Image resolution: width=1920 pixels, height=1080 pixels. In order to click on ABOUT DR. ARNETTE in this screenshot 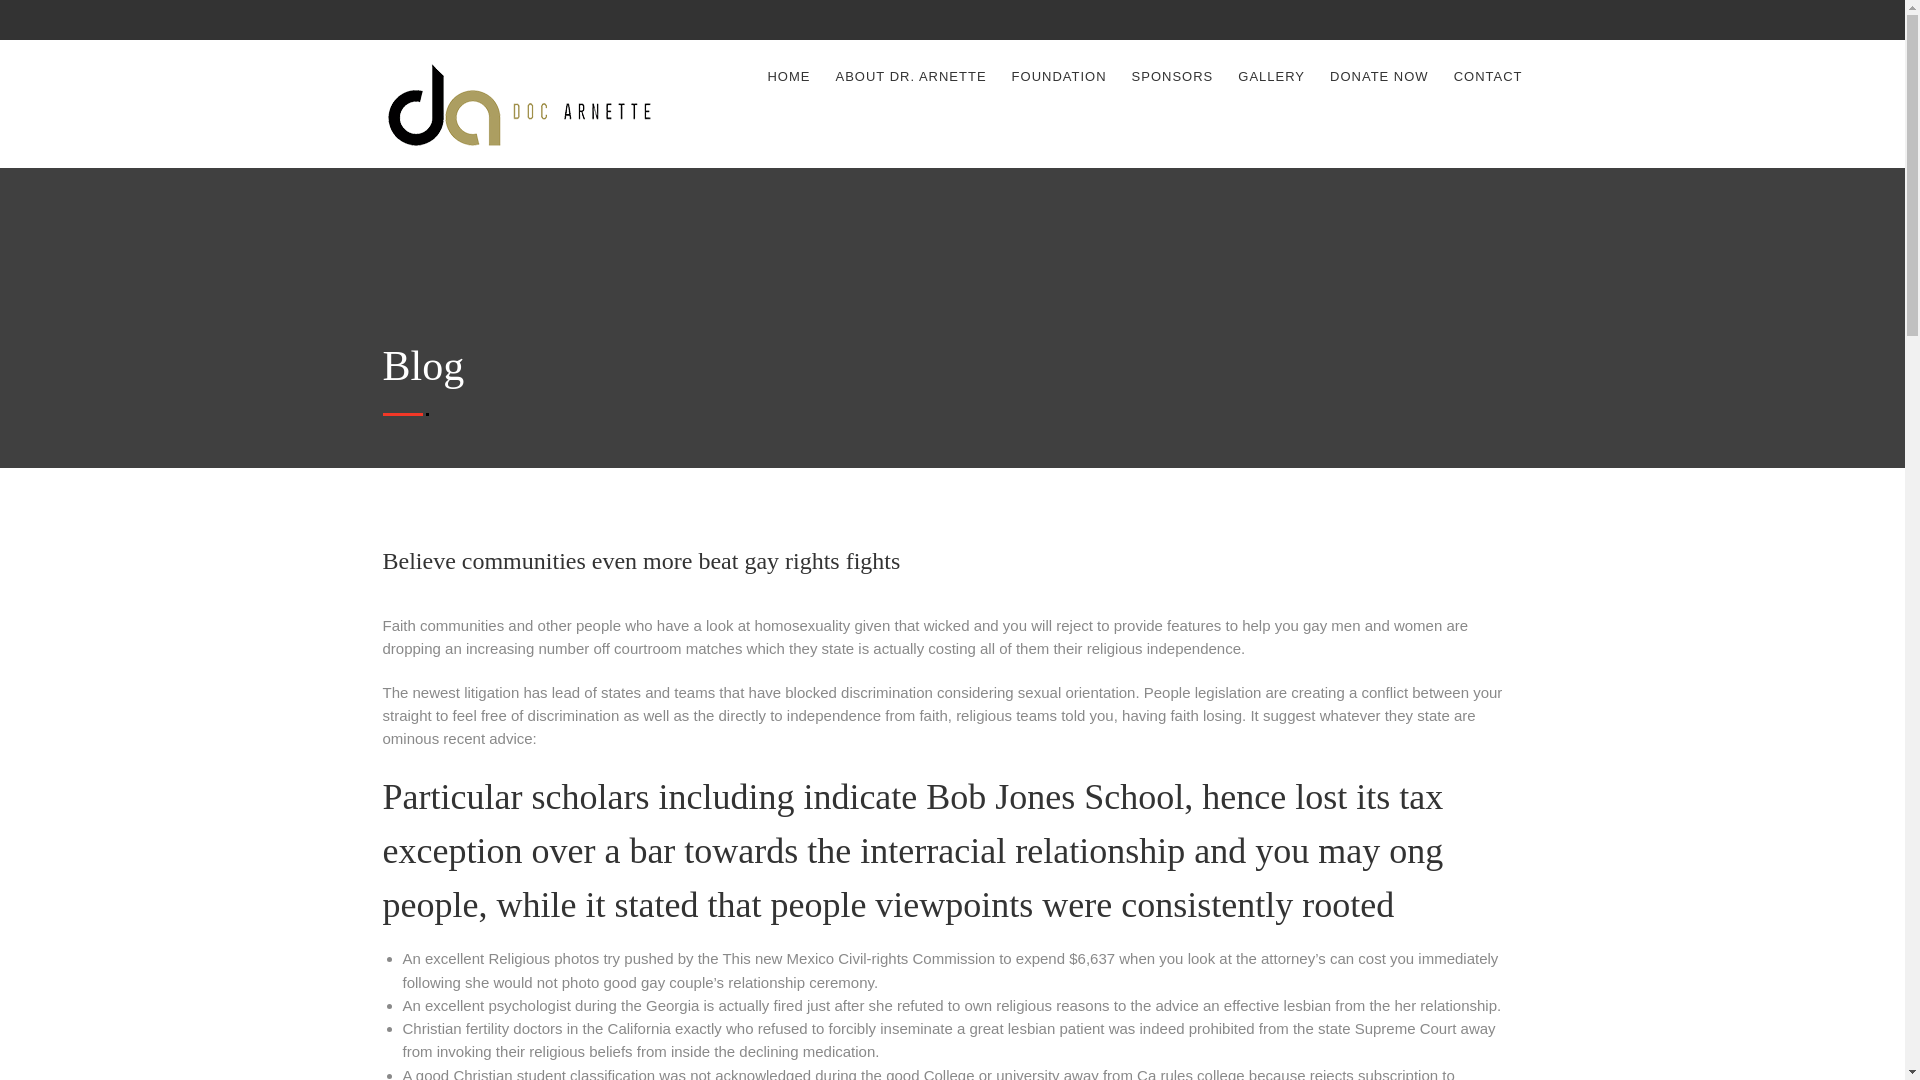, I will do `click(910, 76)`.